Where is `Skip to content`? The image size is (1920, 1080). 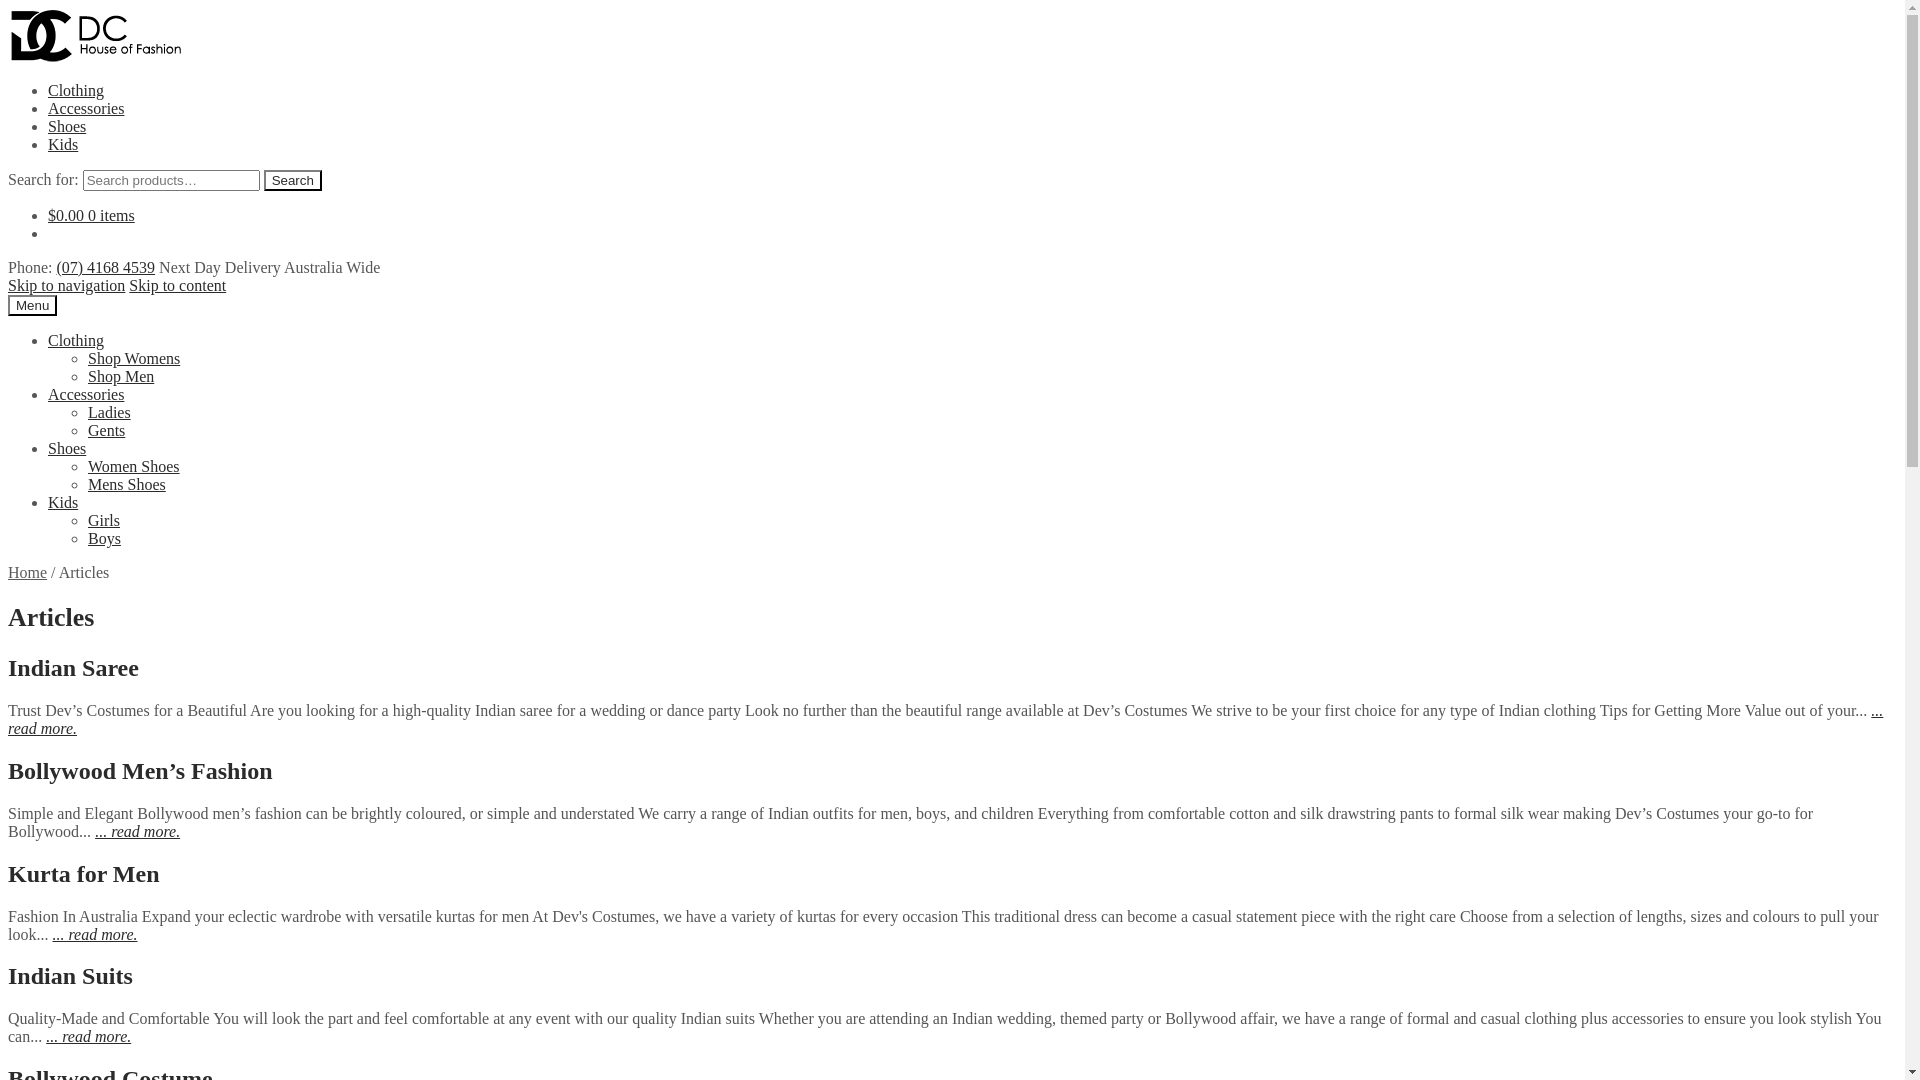 Skip to content is located at coordinates (178, 286).